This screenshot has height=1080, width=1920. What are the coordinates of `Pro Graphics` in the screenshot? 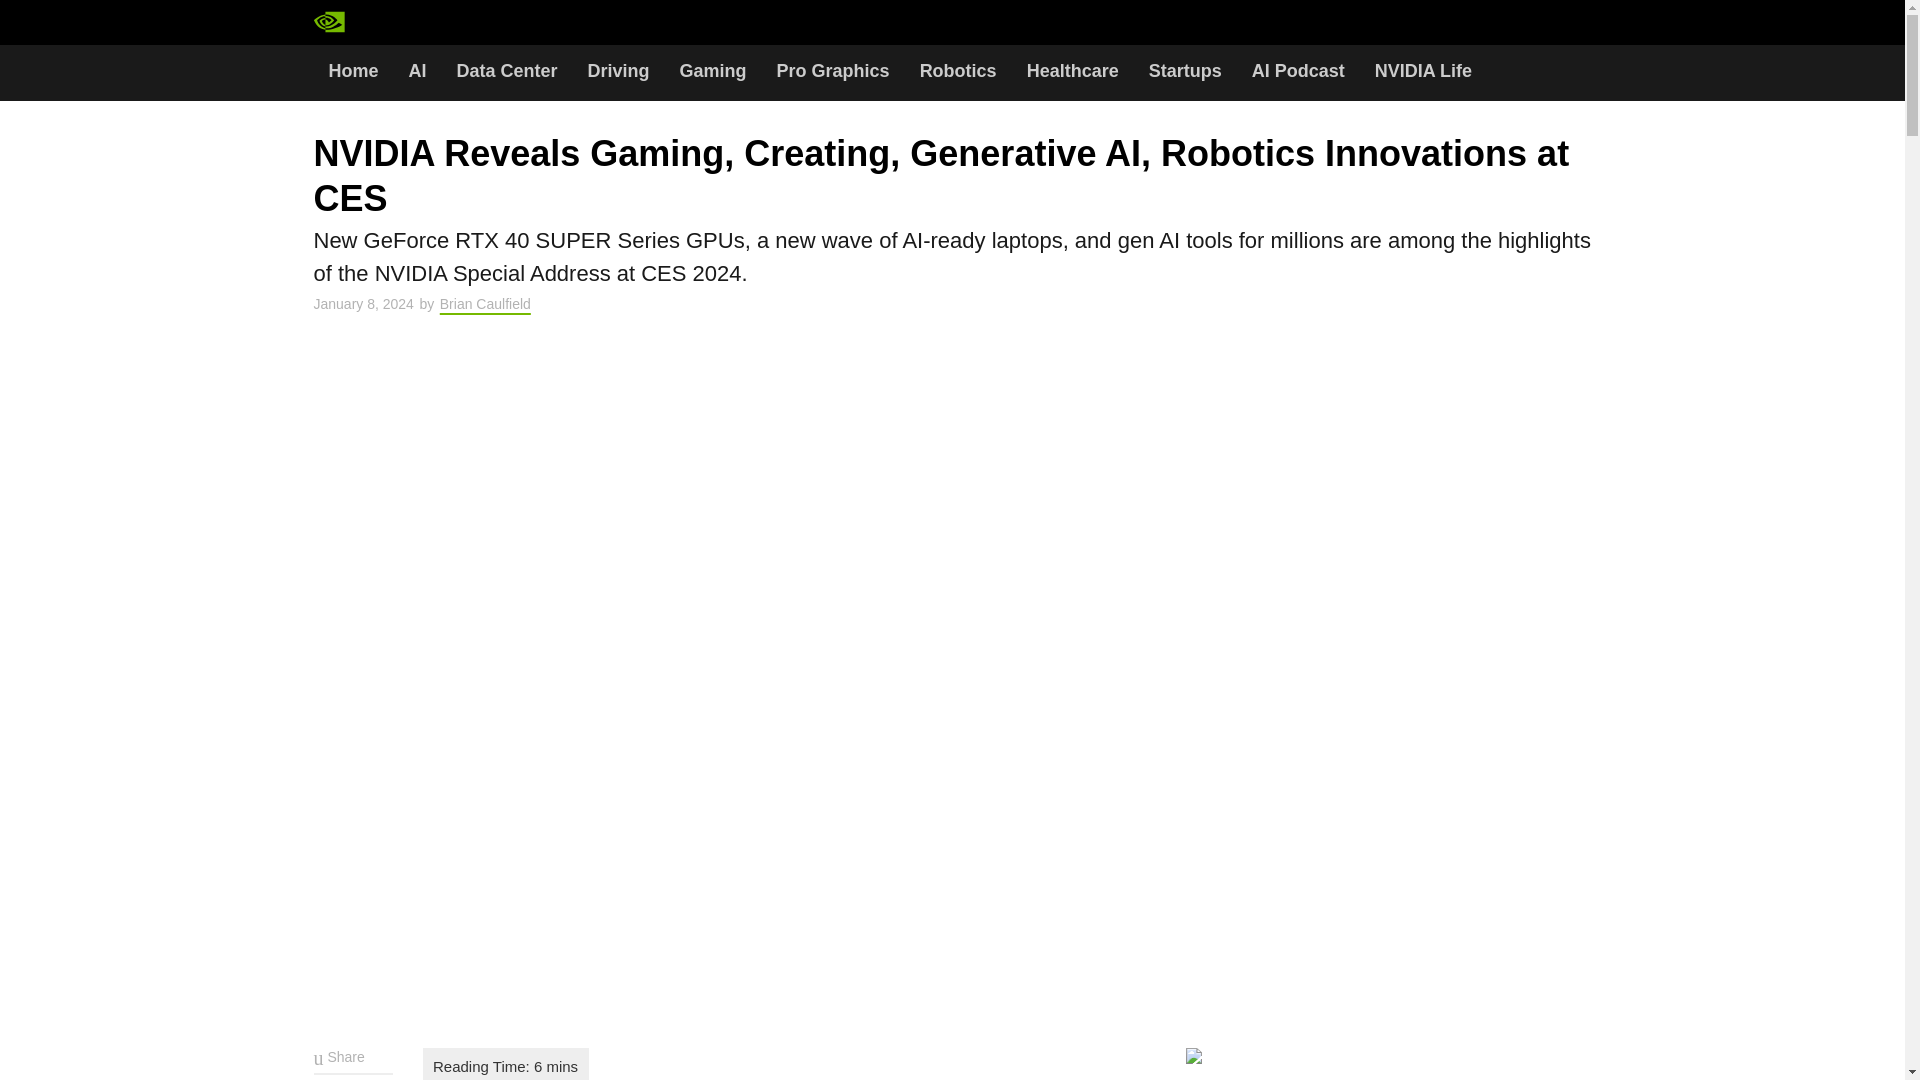 It's located at (833, 73).